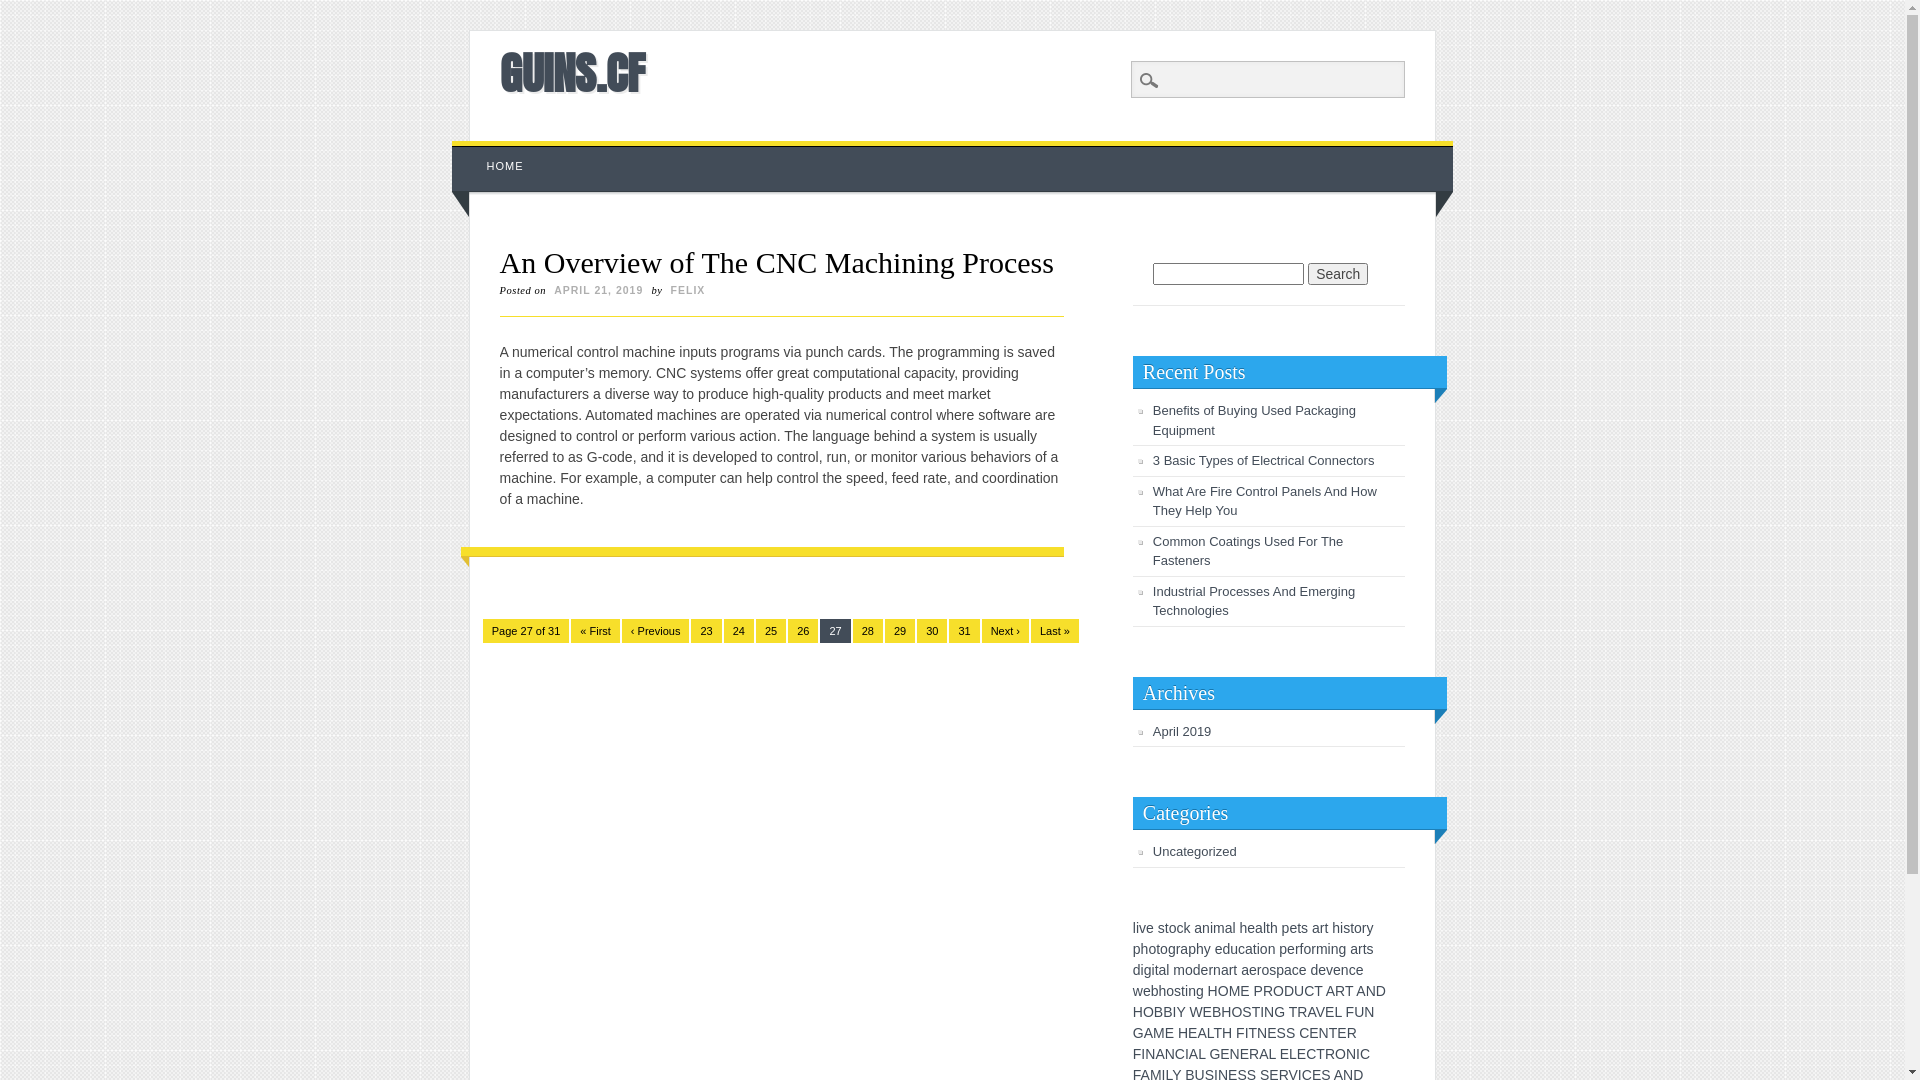  What do you see at coordinates (777, 262) in the screenshot?
I see `An Overview of The CNC Machining Process` at bounding box center [777, 262].